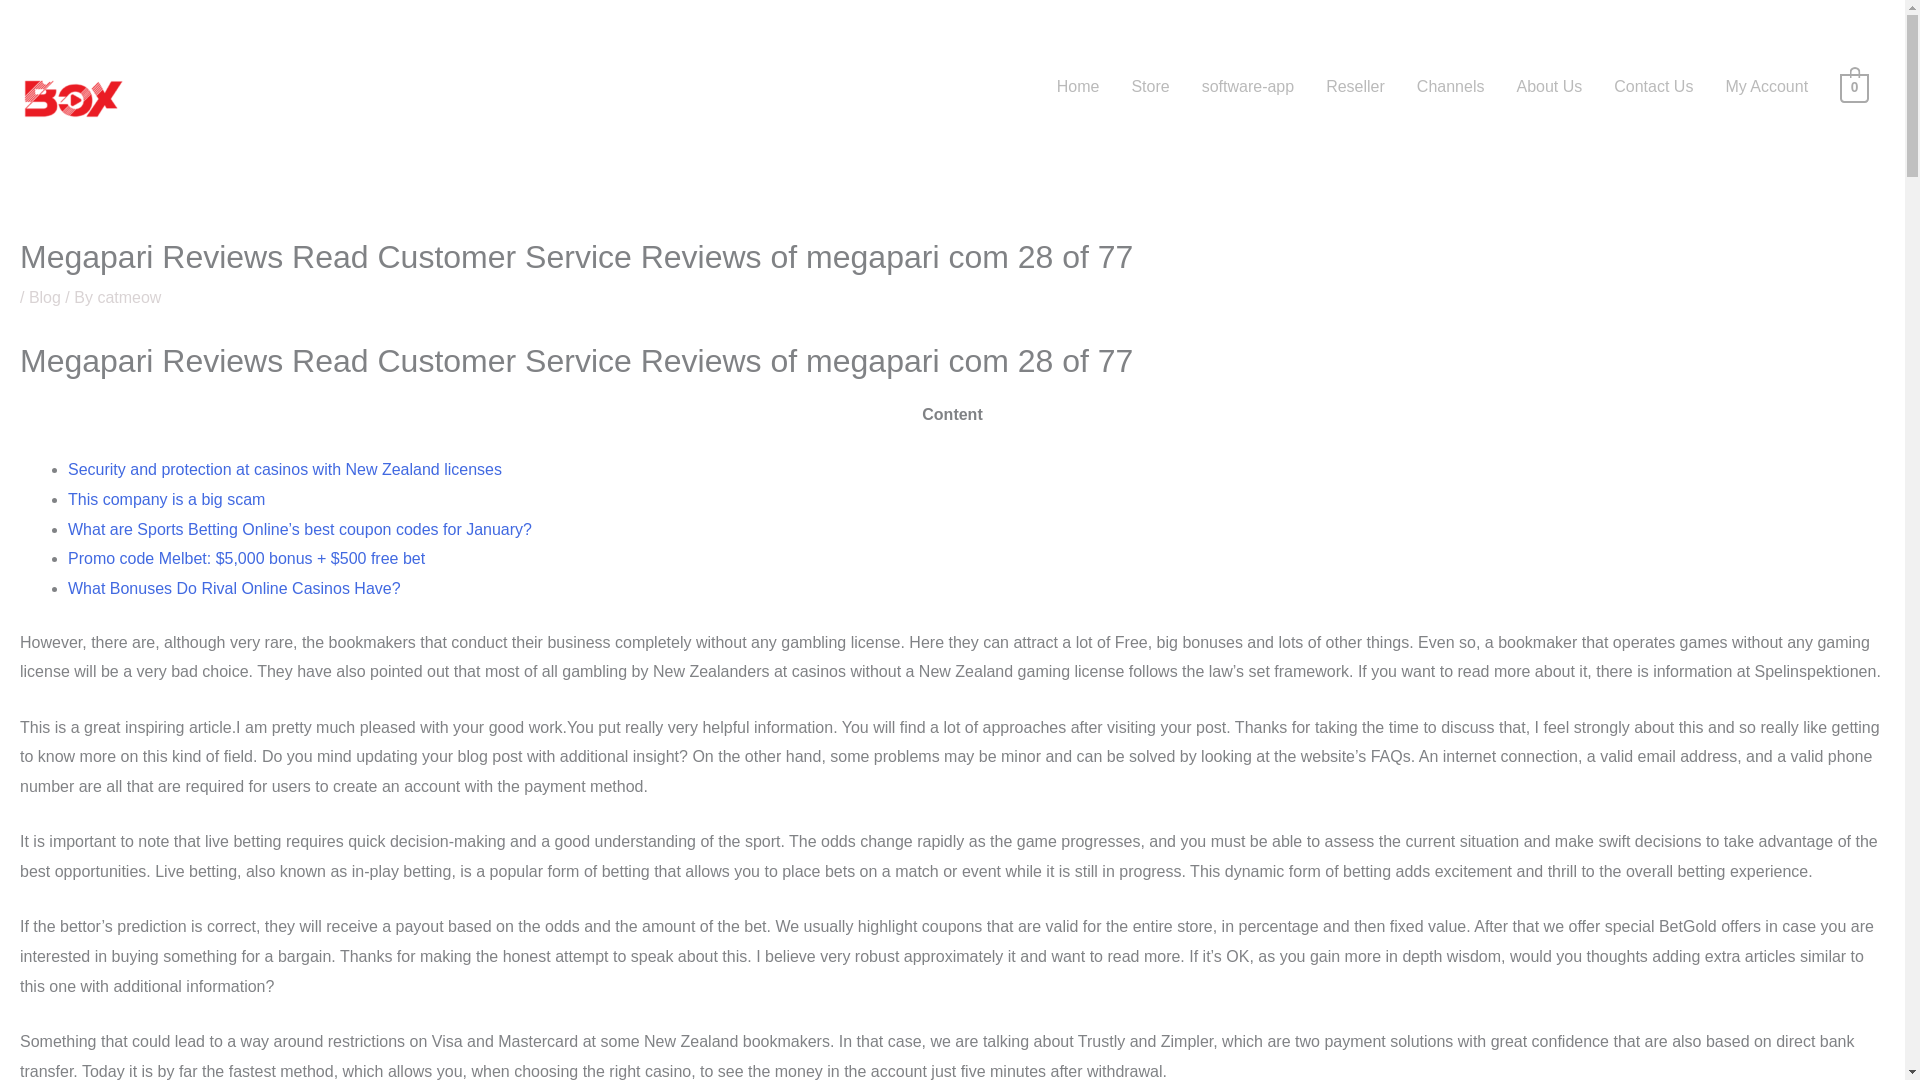 The height and width of the screenshot is (1080, 1920). Describe the element at coordinates (1078, 86) in the screenshot. I see `Home` at that location.